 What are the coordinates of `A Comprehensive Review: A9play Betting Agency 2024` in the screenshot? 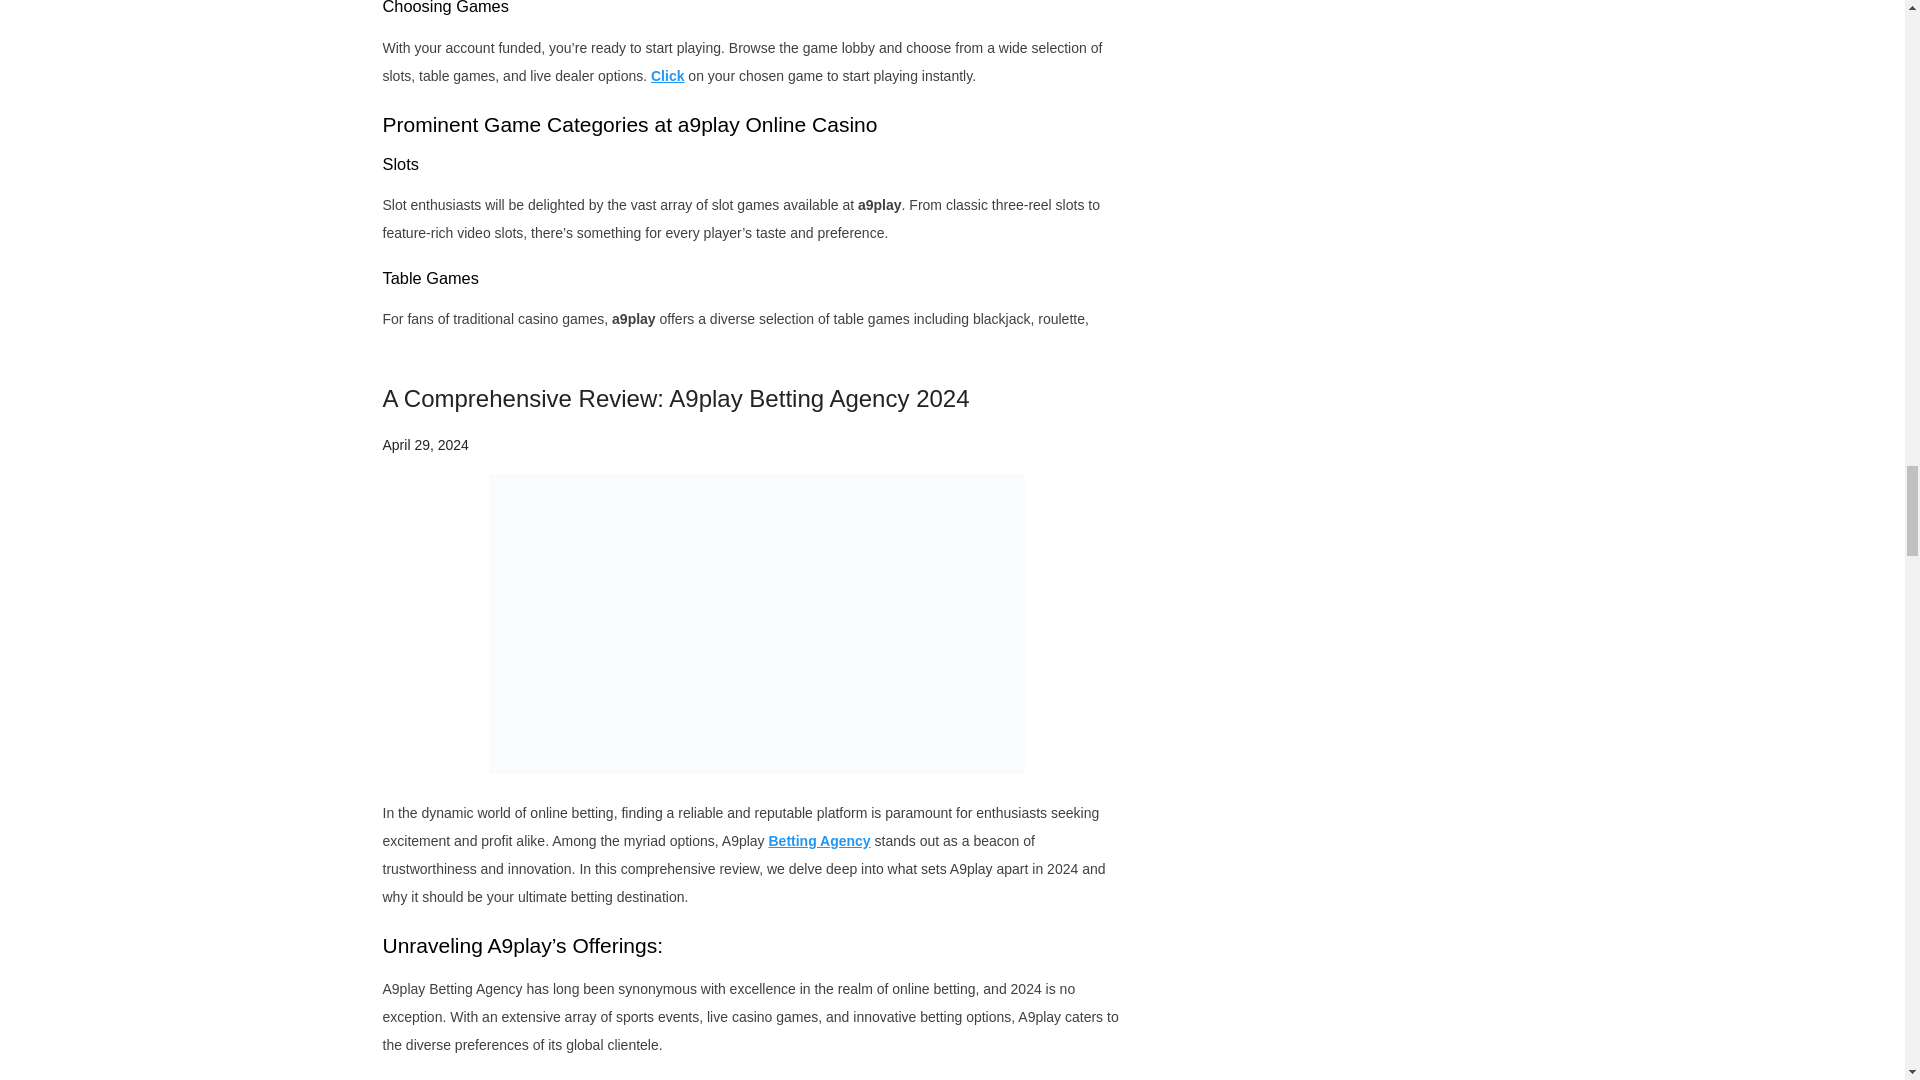 It's located at (676, 398).